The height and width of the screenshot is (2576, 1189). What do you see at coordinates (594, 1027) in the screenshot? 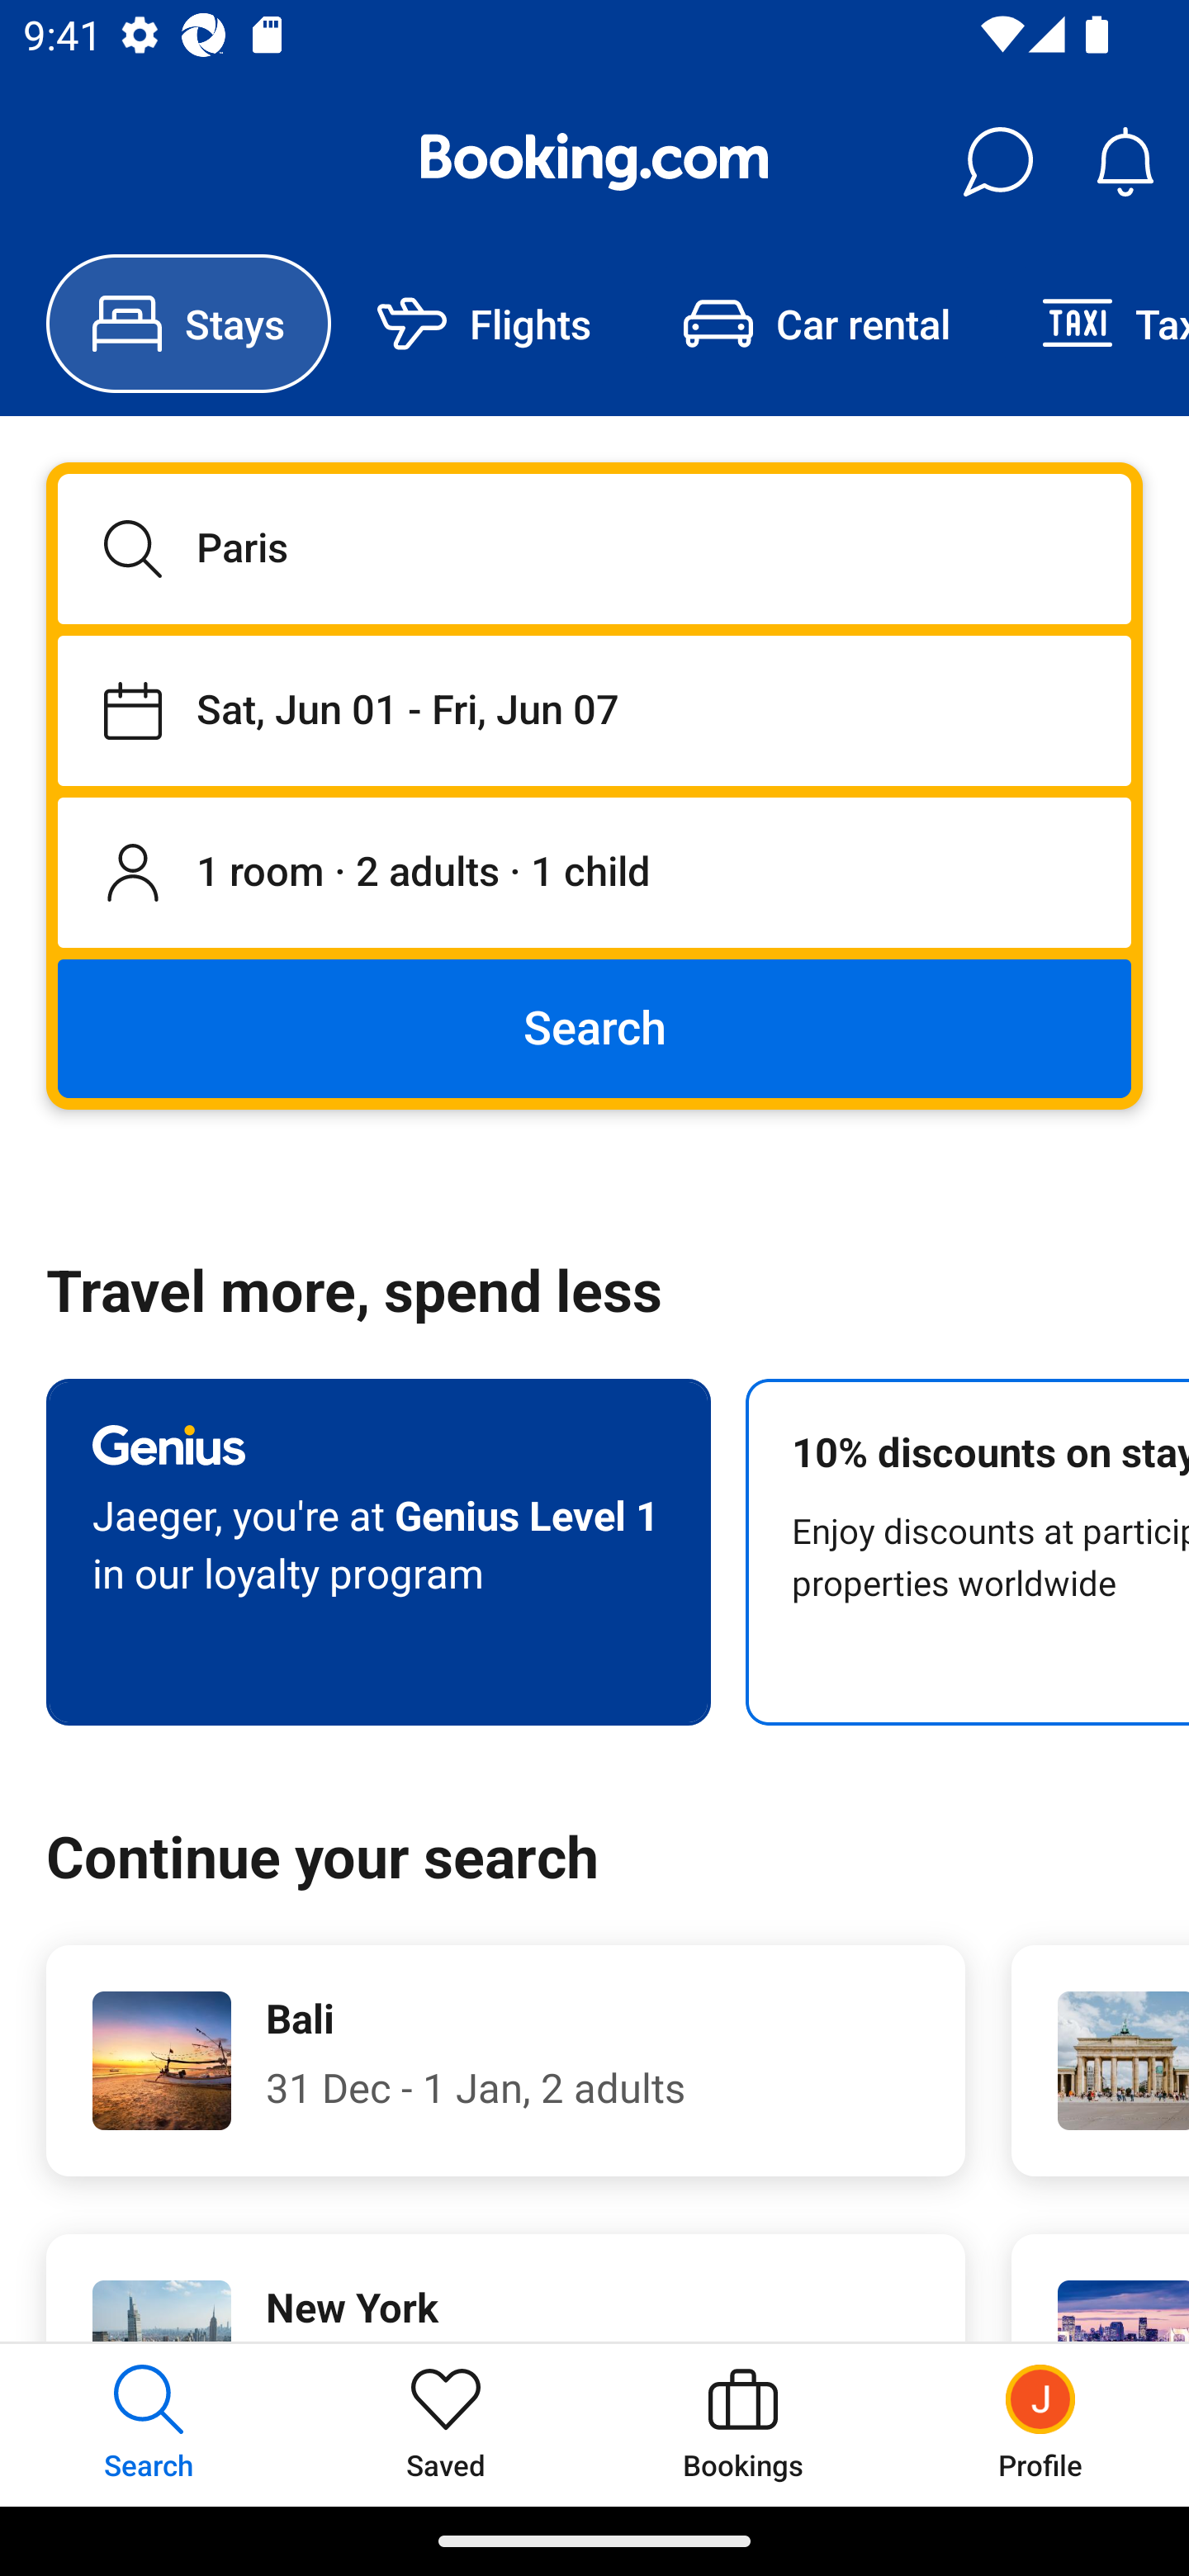
I see `Search` at bounding box center [594, 1027].